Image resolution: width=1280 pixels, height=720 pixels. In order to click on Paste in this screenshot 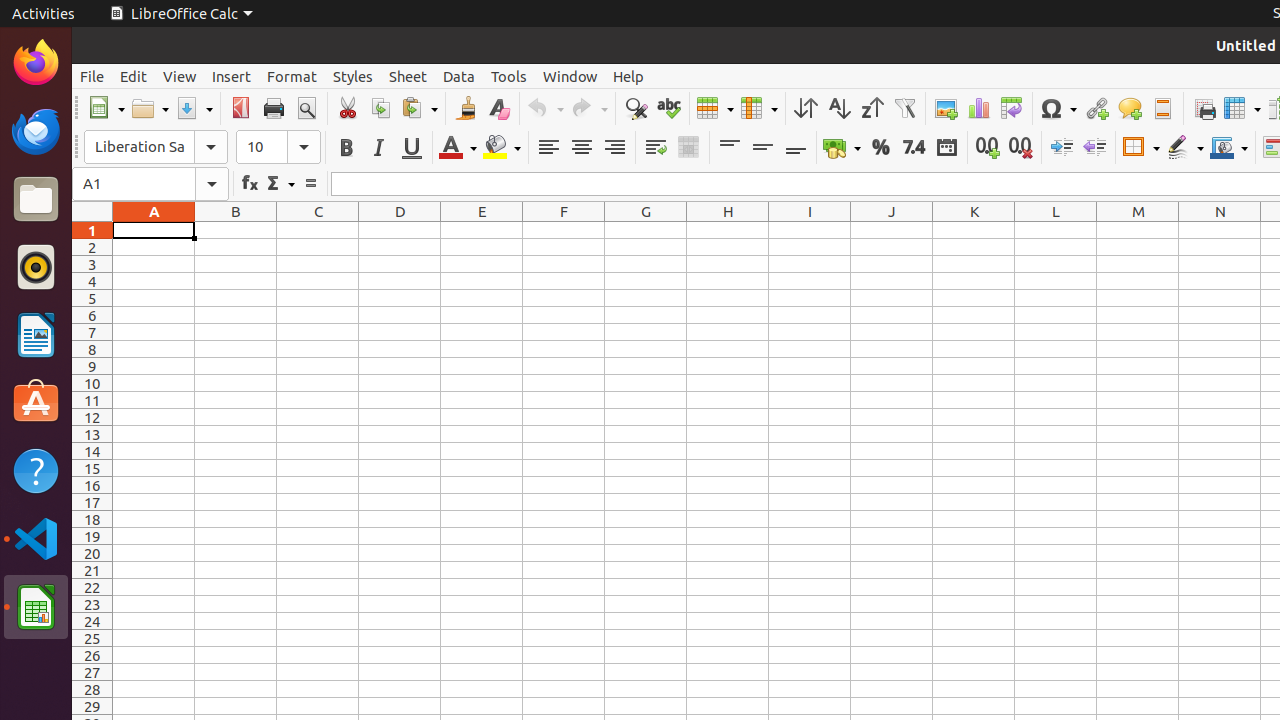, I will do `click(419, 108)`.